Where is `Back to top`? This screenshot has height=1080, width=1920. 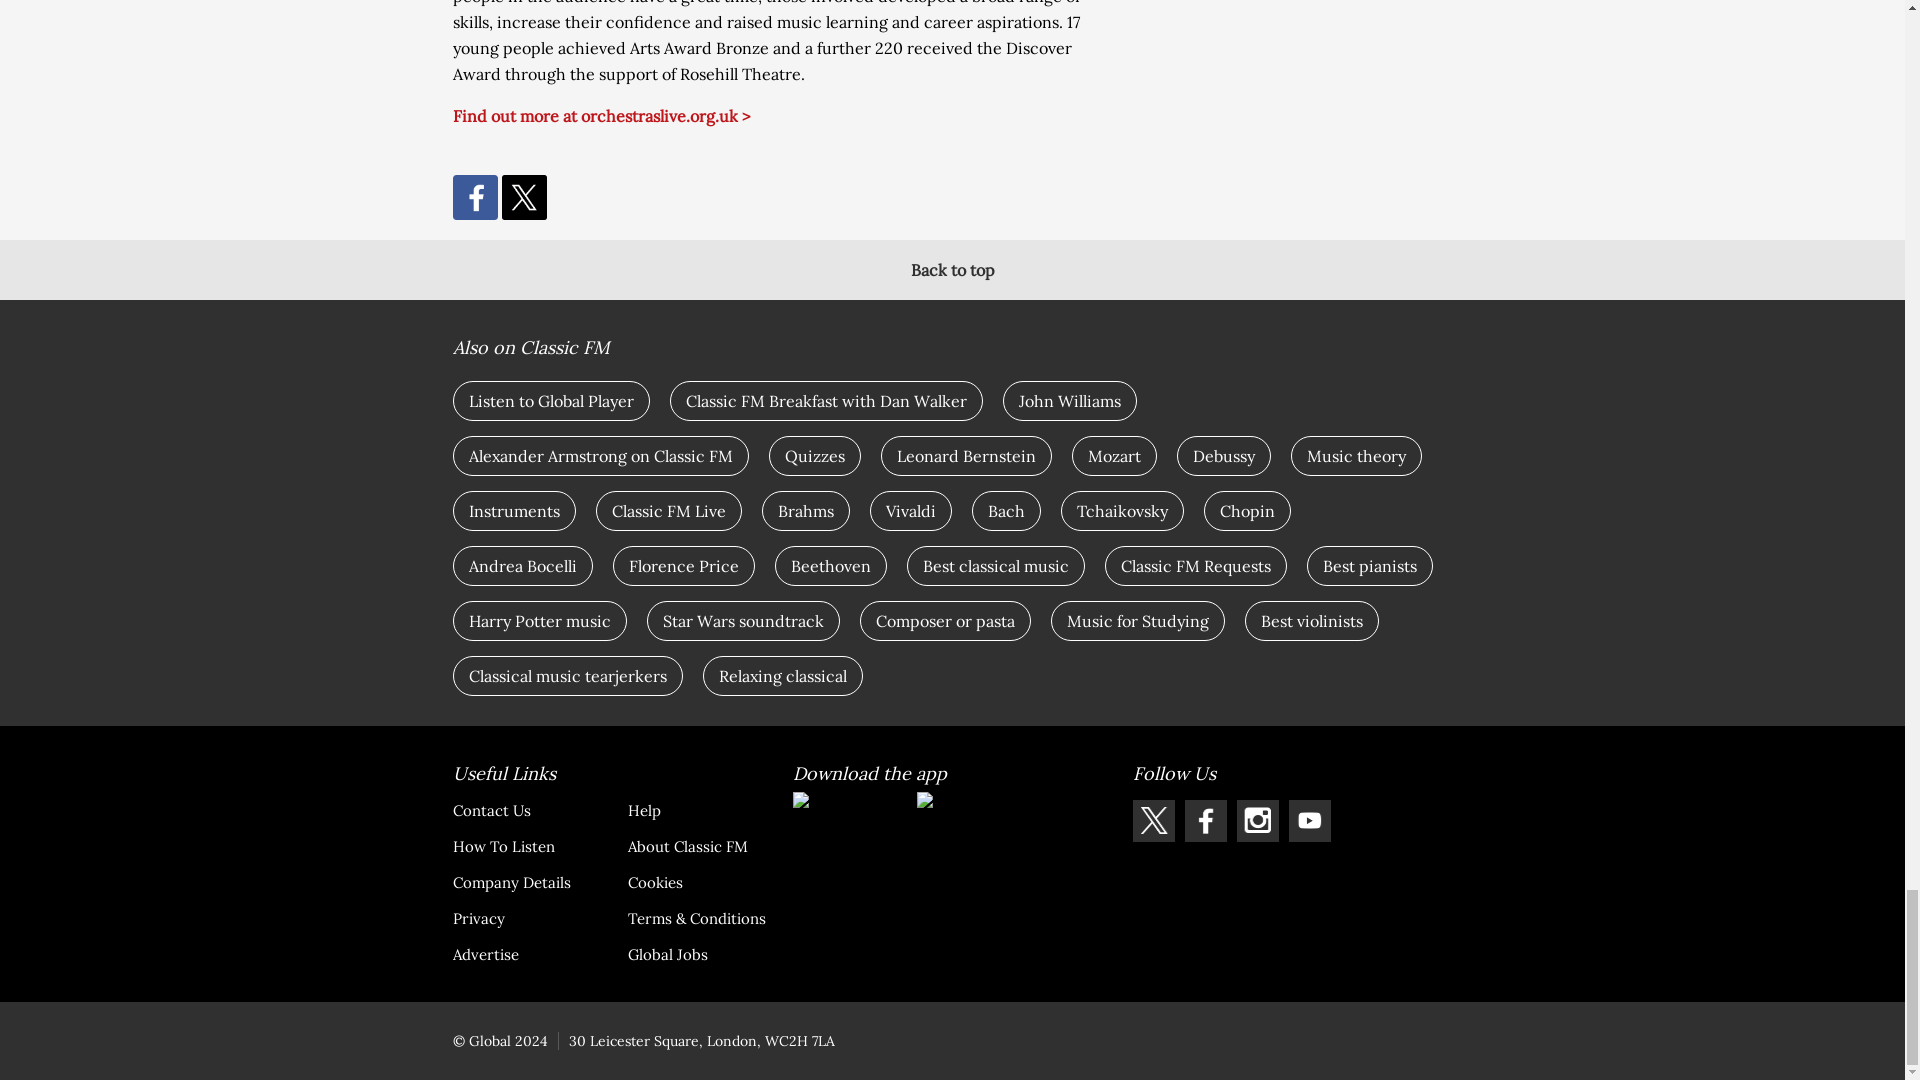
Back to top is located at coordinates (952, 270).